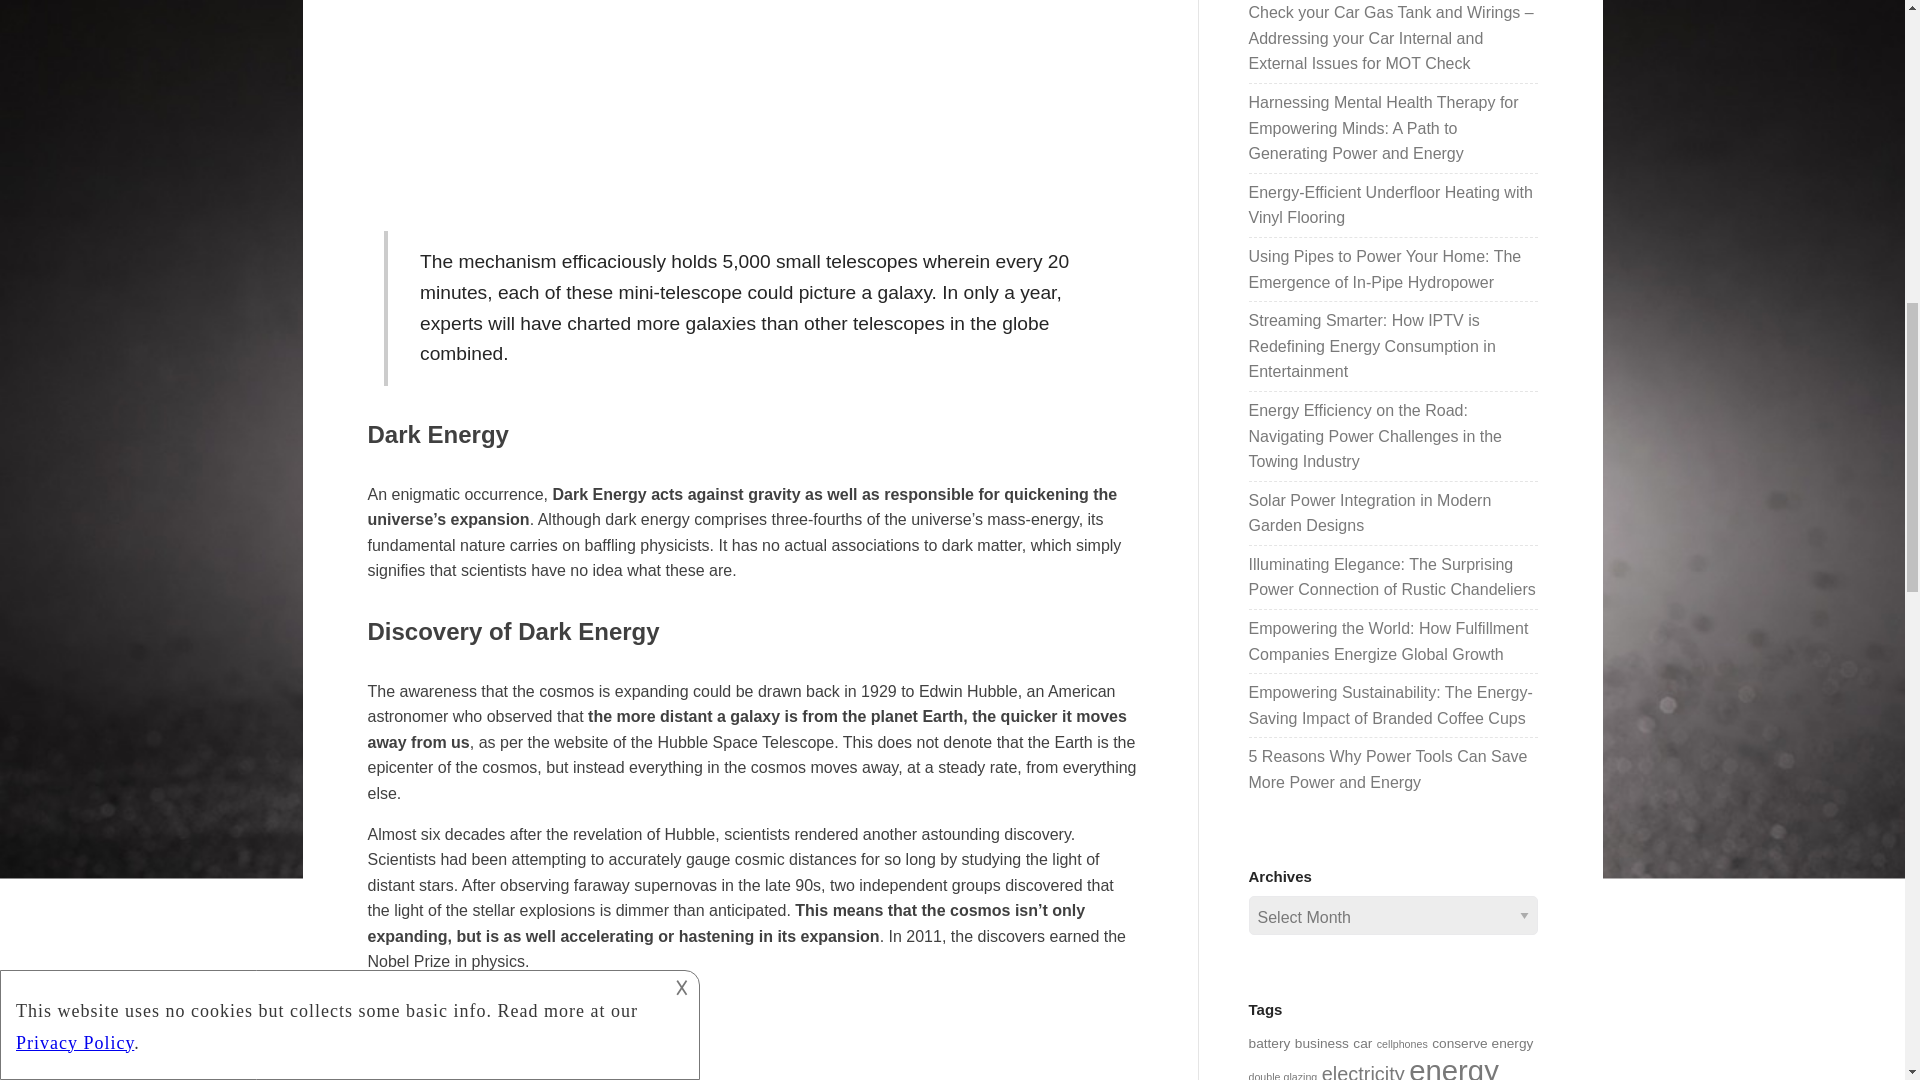  What do you see at coordinates (1370, 513) in the screenshot?
I see `Solar Power Integration in Modern Garden Designs` at bounding box center [1370, 513].